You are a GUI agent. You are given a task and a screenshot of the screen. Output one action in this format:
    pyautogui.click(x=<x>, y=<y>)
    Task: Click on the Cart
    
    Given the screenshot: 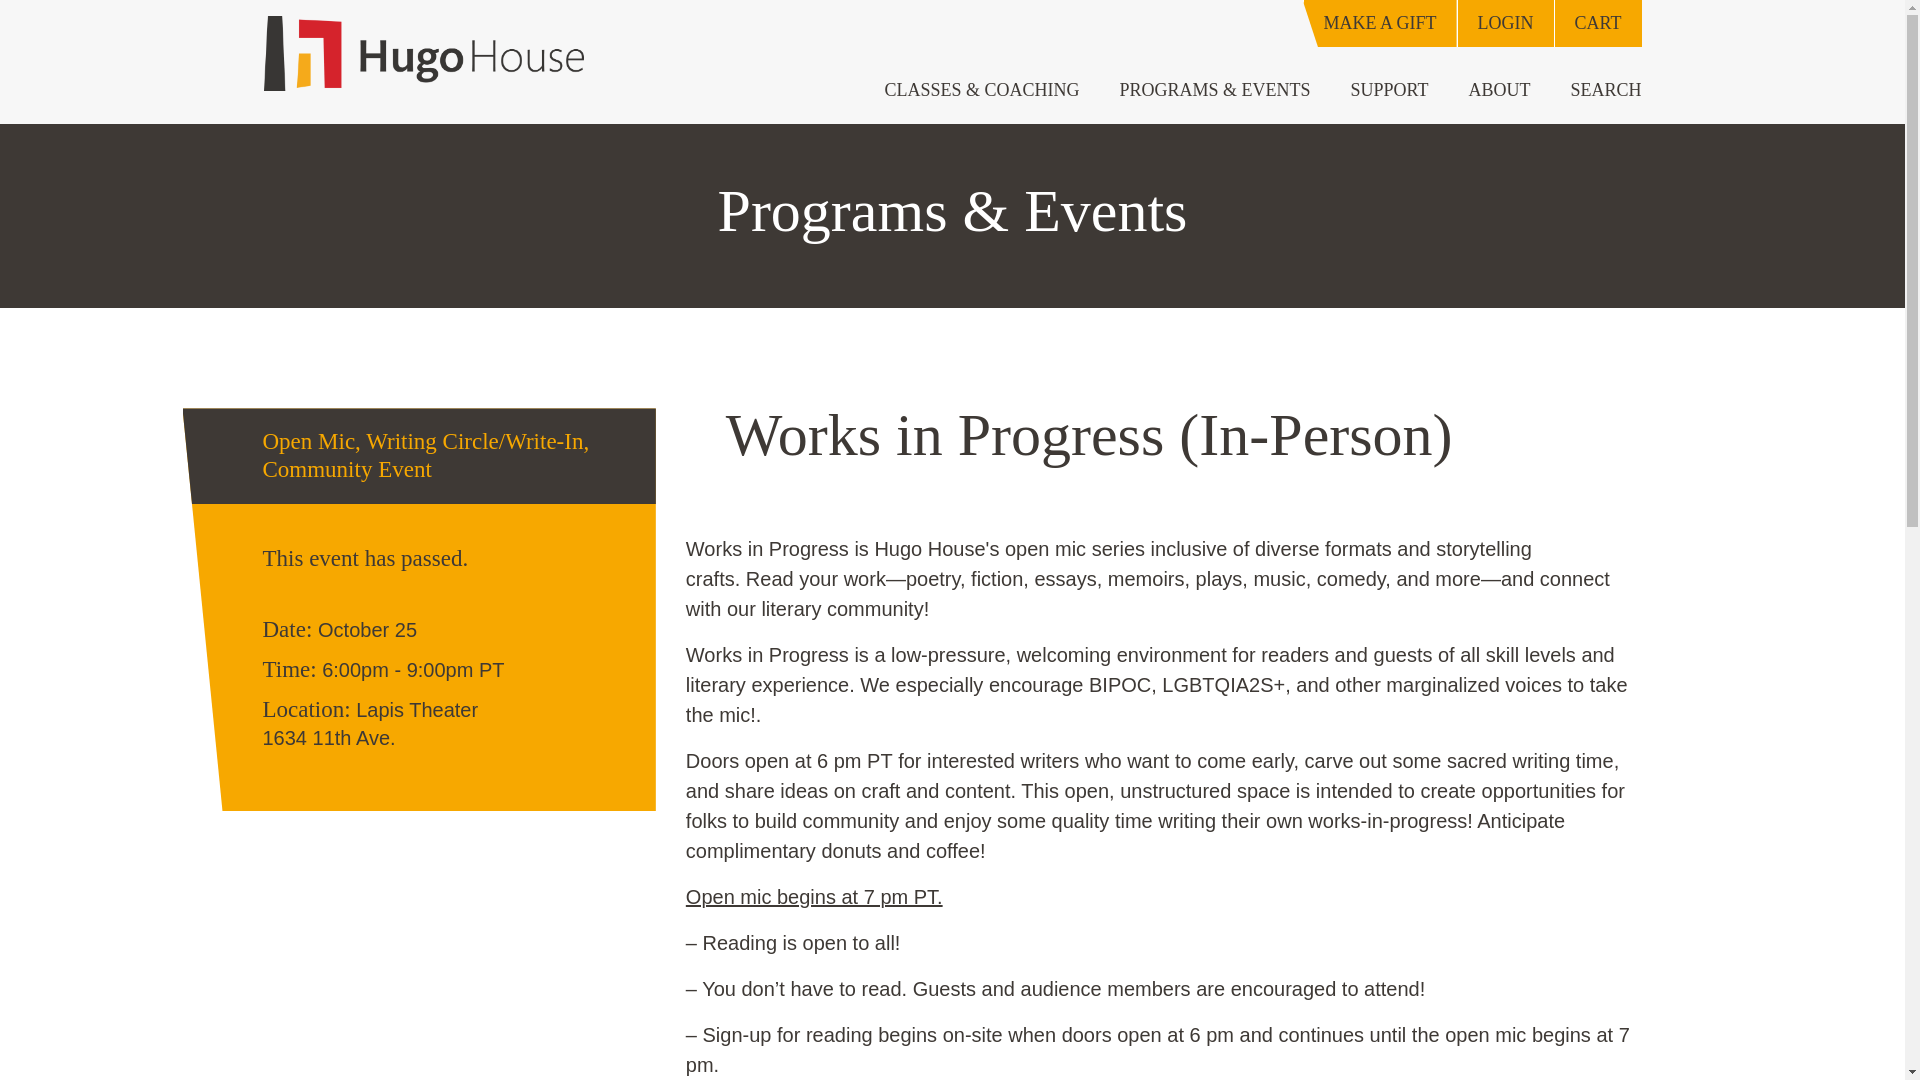 What is the action you would take?
    pyautogui.click(x=1597, y=24)
    